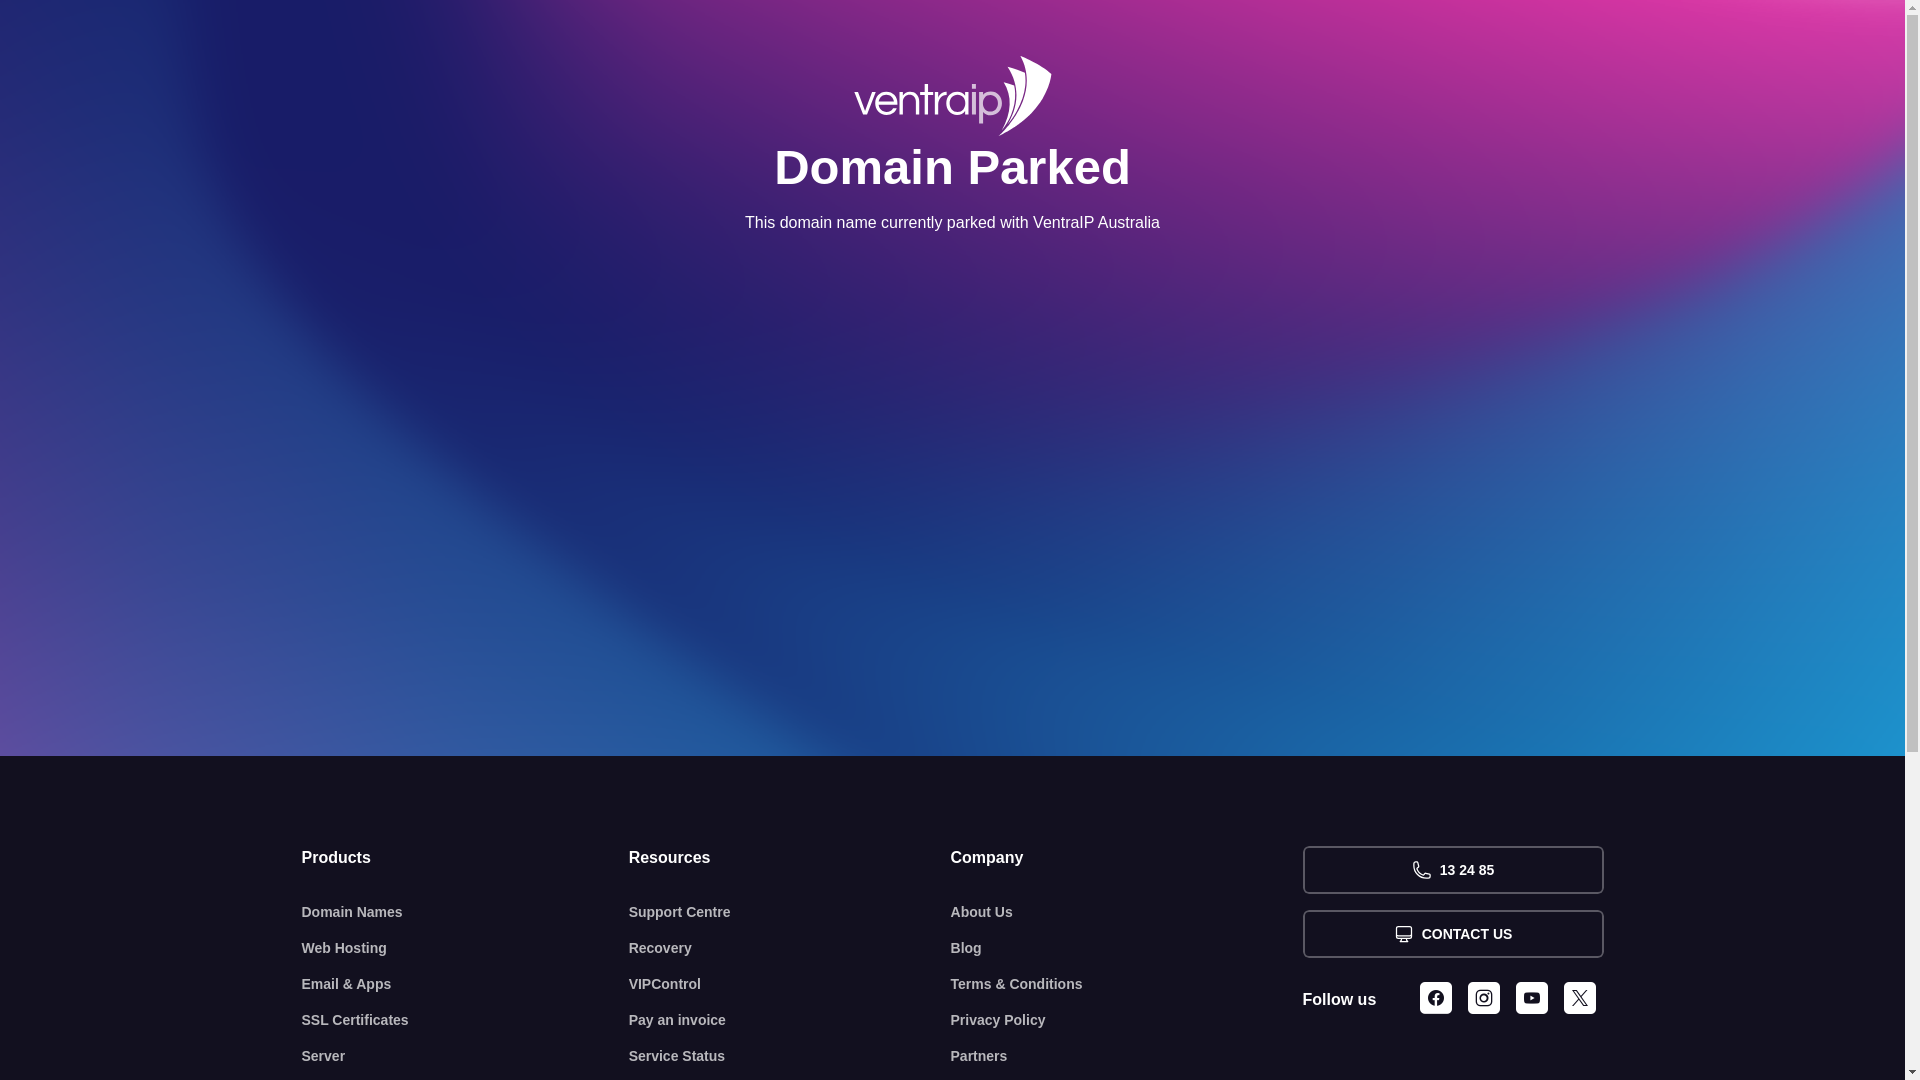 This screenshot has width=1920, height=1080. Describe the element at coordinates (1127, 912) in the screenshot. I see `About Us` at that location.